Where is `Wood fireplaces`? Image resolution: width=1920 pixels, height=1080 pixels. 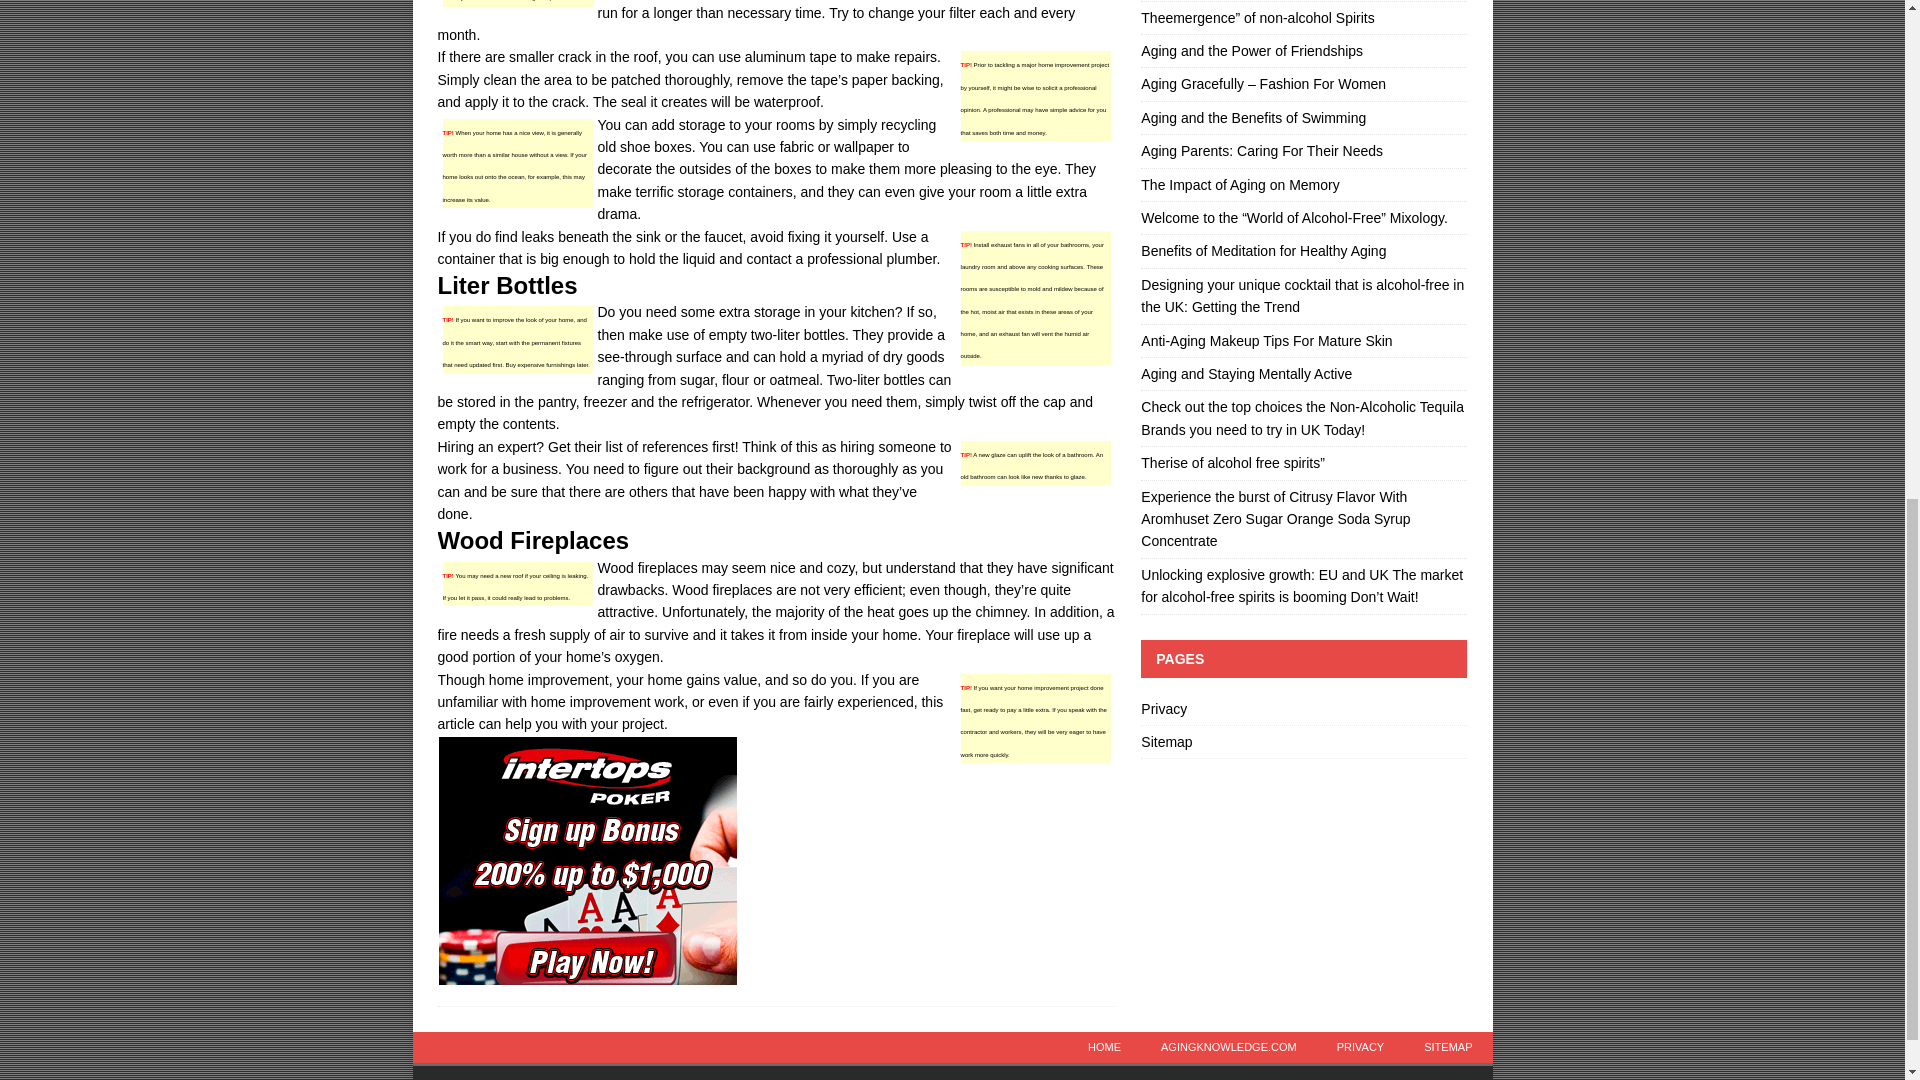
Wood fireplaces is located at coordinates (648, 568).